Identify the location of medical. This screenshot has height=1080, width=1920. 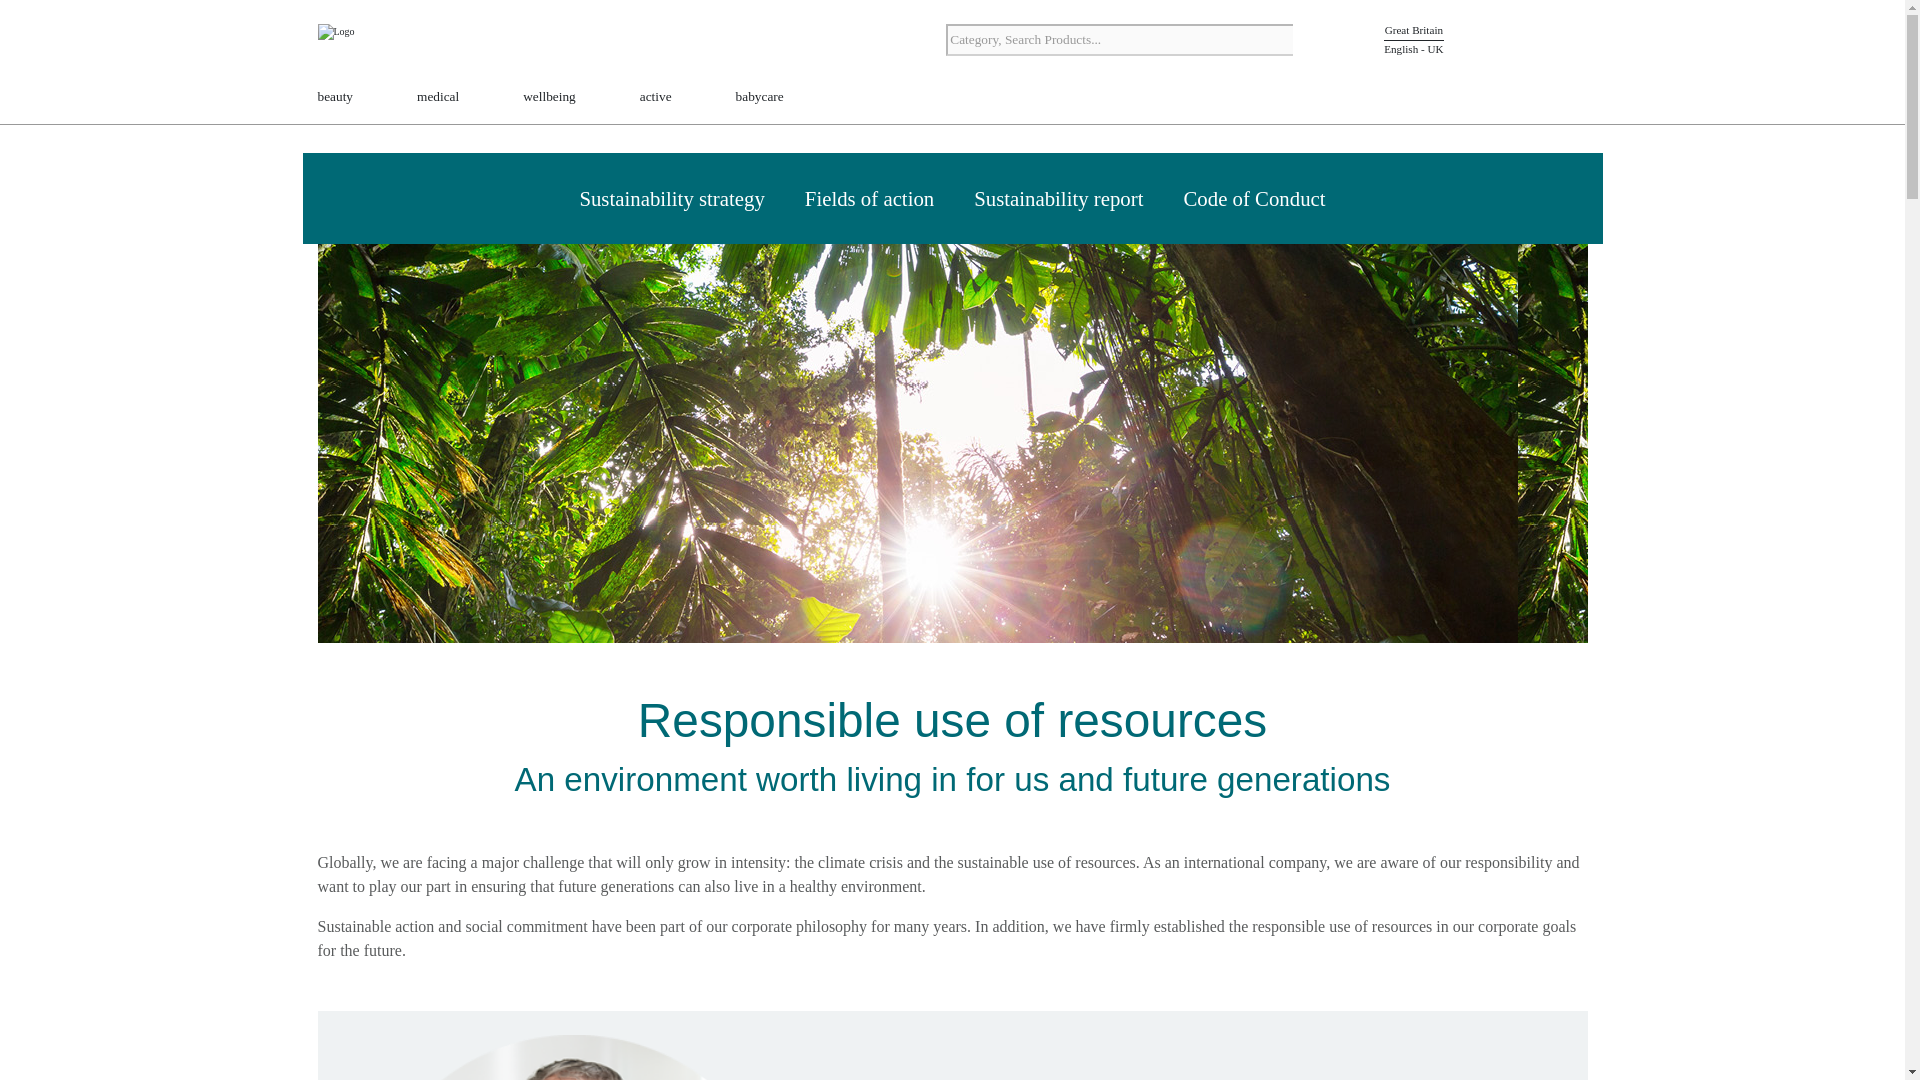
(437, 98).